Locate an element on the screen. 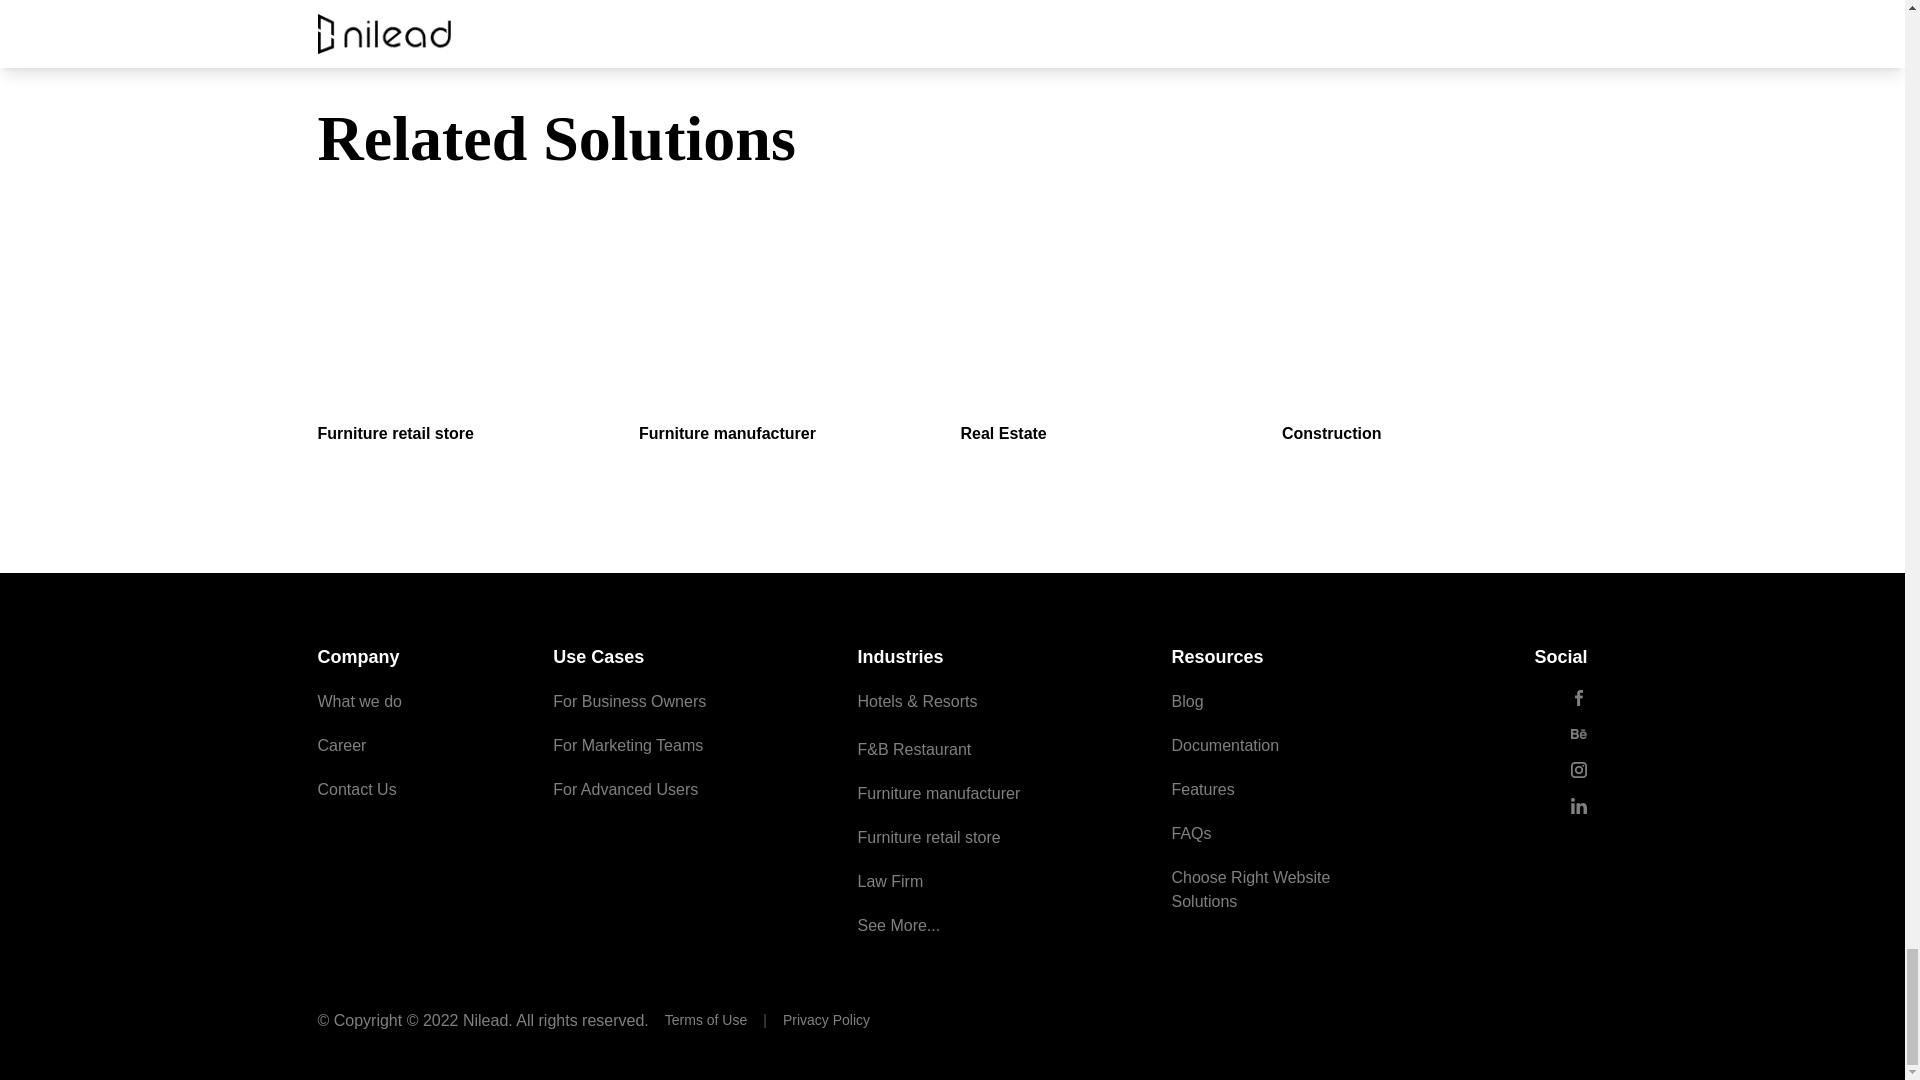 The image size is (1920, 1080). Construction is located at coordinates (1434, 352).